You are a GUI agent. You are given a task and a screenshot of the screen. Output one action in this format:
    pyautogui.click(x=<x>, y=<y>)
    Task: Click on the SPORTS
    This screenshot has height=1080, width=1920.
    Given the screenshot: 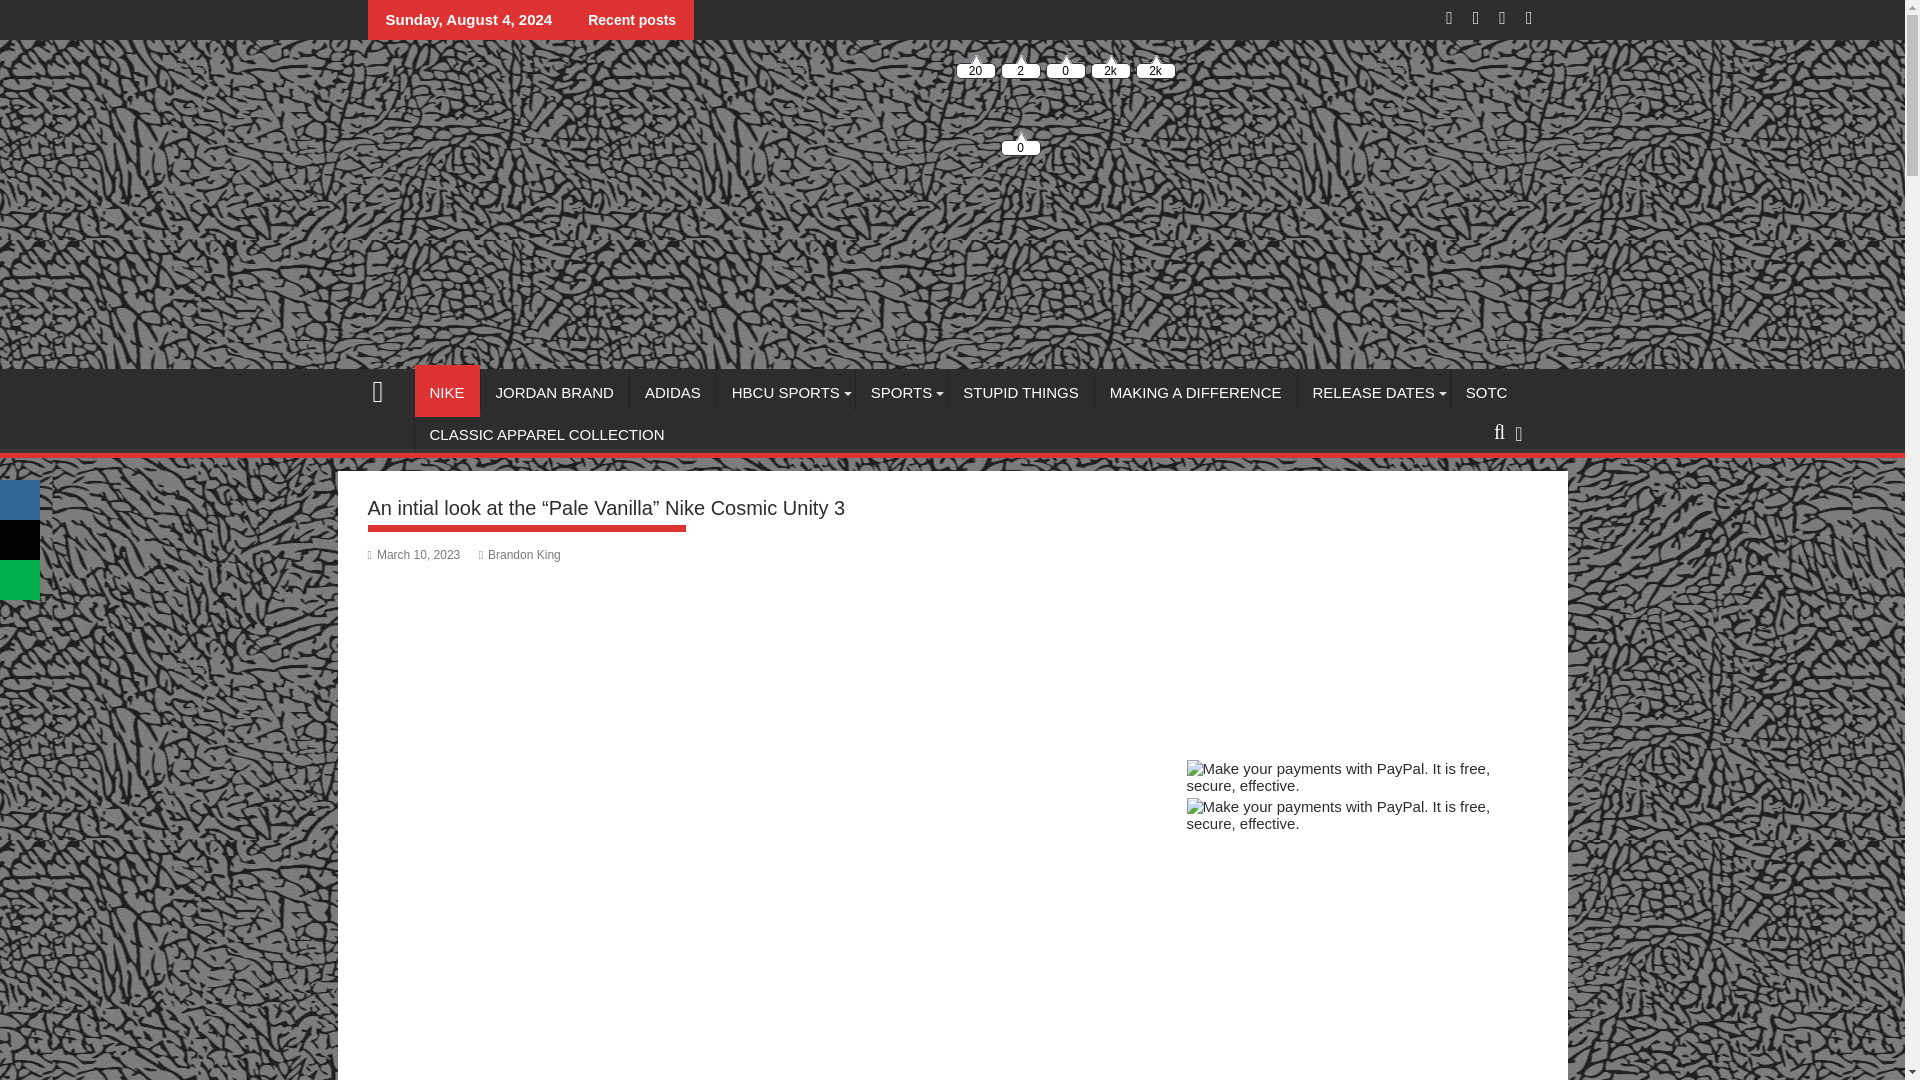 What is the action you would take?
    pyautogui.click(x=901, y=392)
    